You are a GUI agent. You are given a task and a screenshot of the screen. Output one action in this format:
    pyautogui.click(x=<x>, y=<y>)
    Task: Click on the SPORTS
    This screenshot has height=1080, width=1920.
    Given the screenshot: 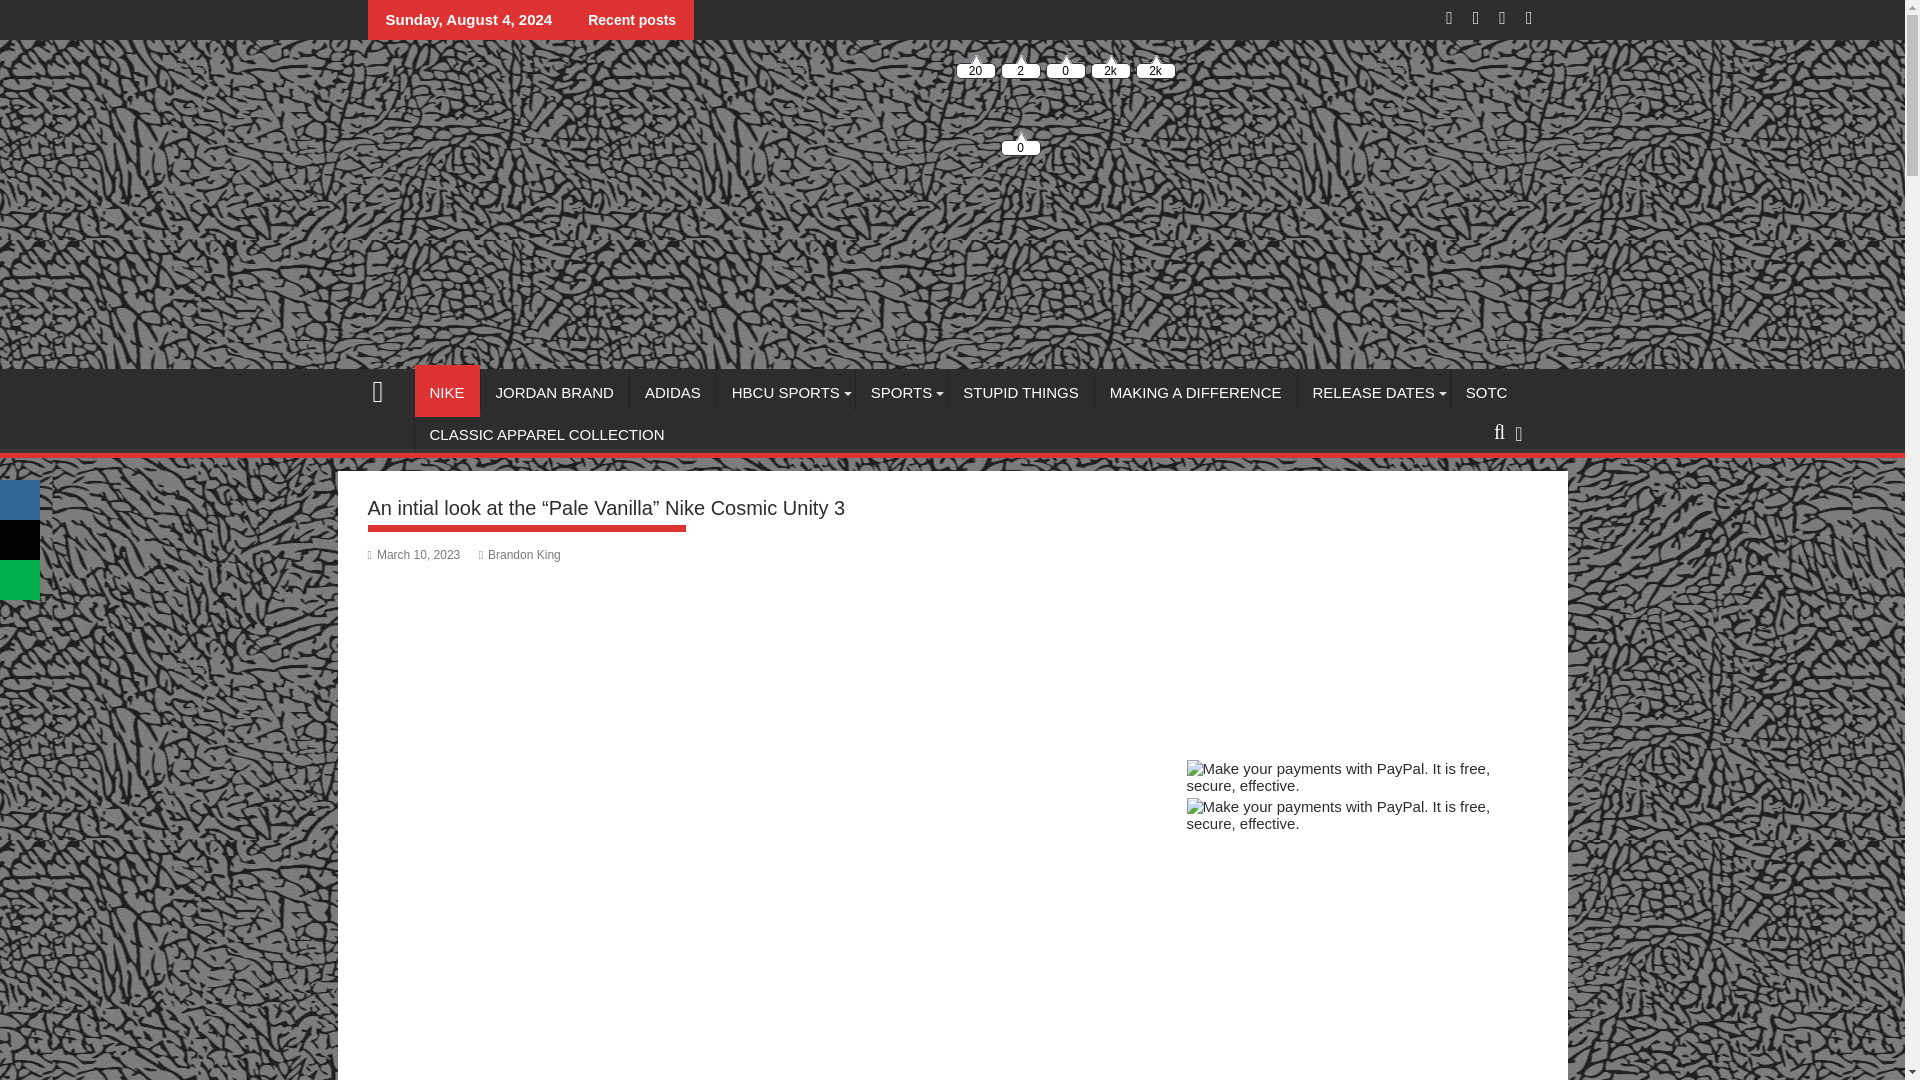 What is the action you would take?
    pyautogui.click(x=901, y=392)
    